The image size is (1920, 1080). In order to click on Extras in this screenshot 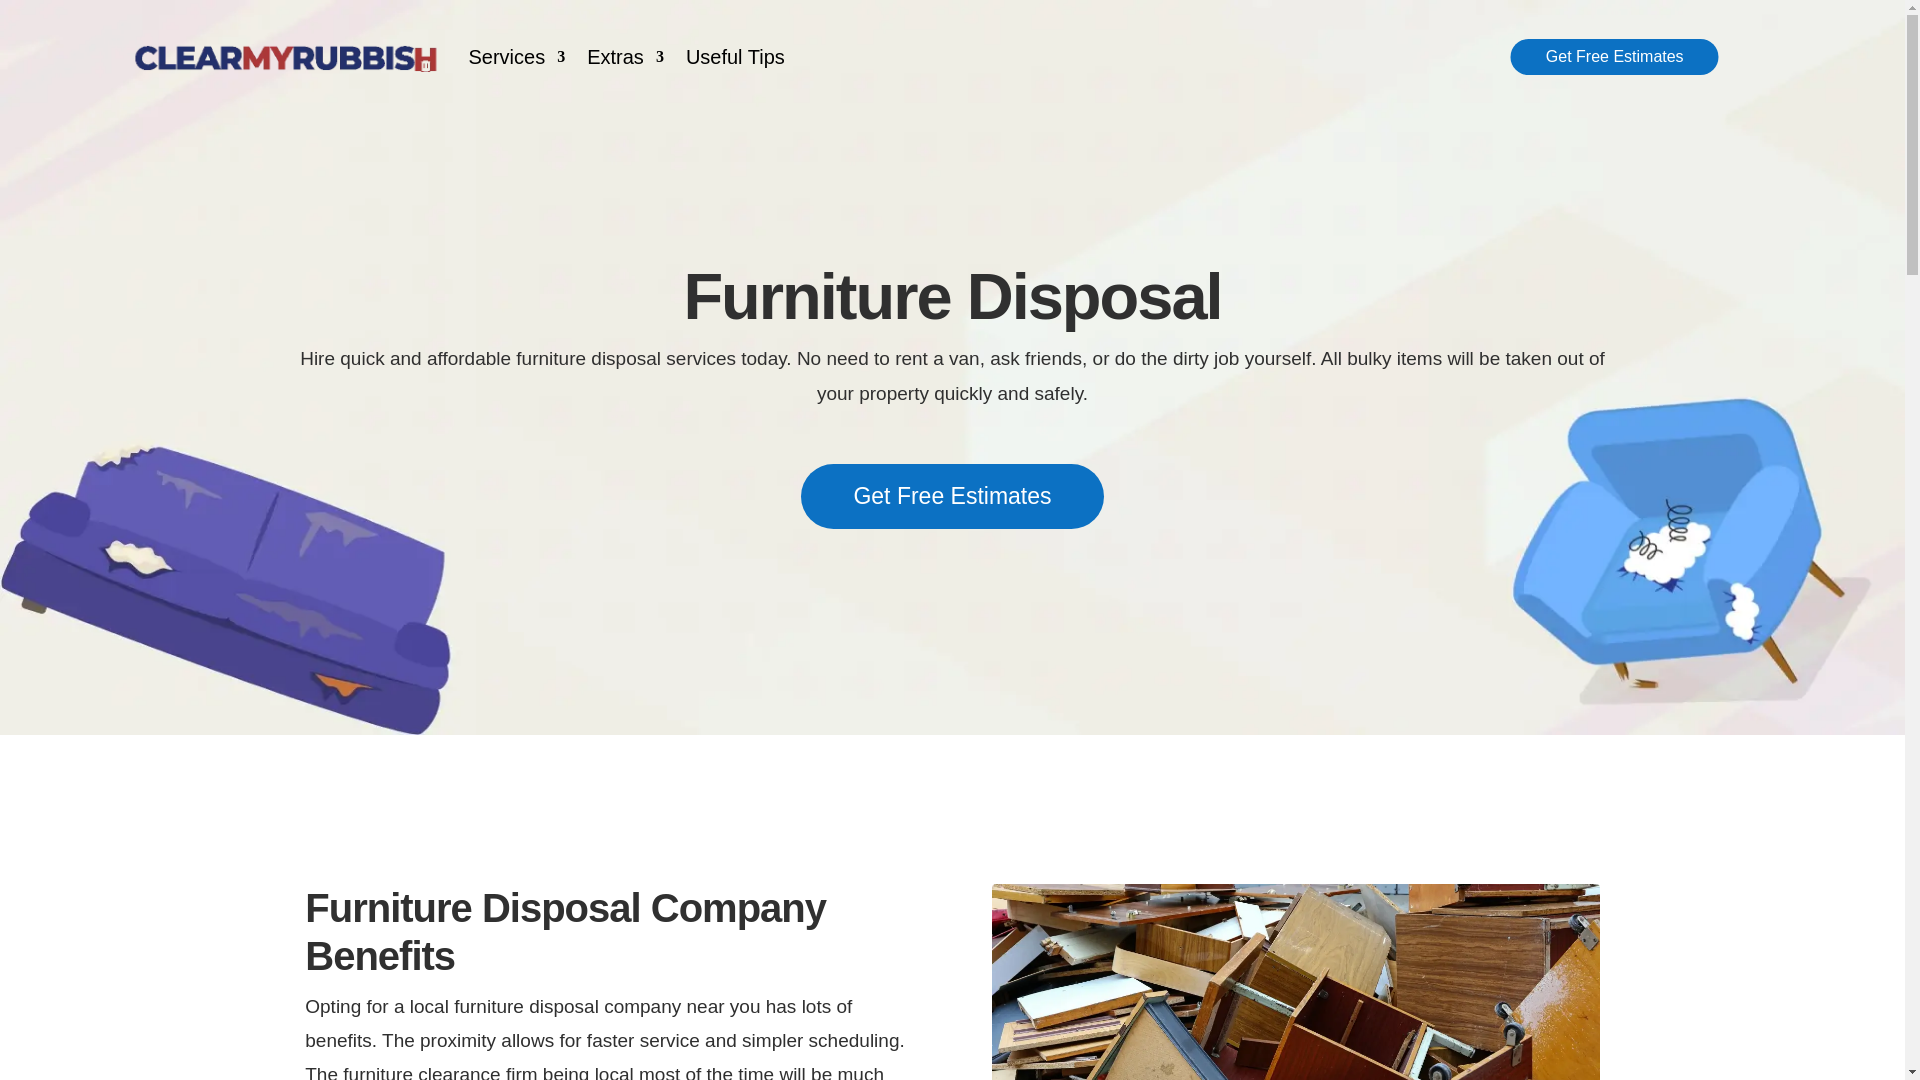, I will do `click(626, 57)`.